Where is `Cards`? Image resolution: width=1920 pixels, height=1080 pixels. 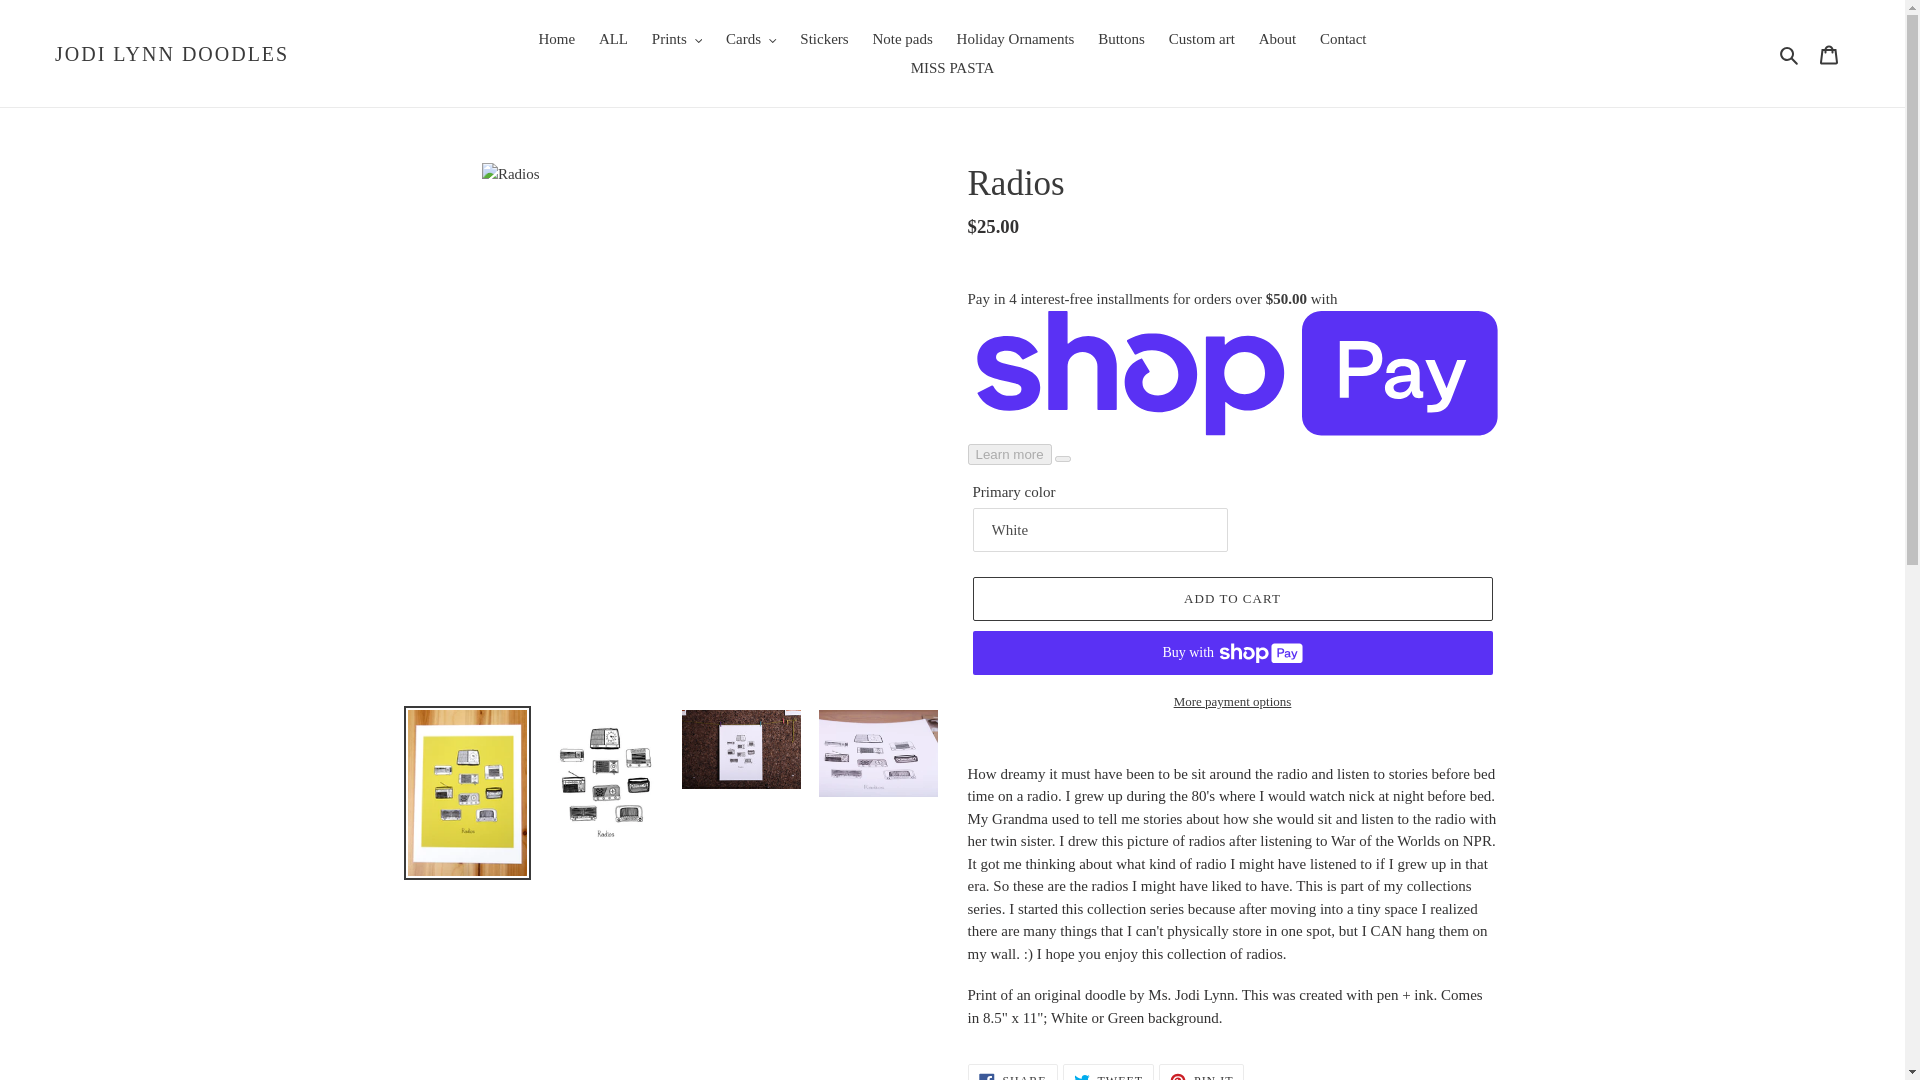
Cards is located at coordinates (752, 39).